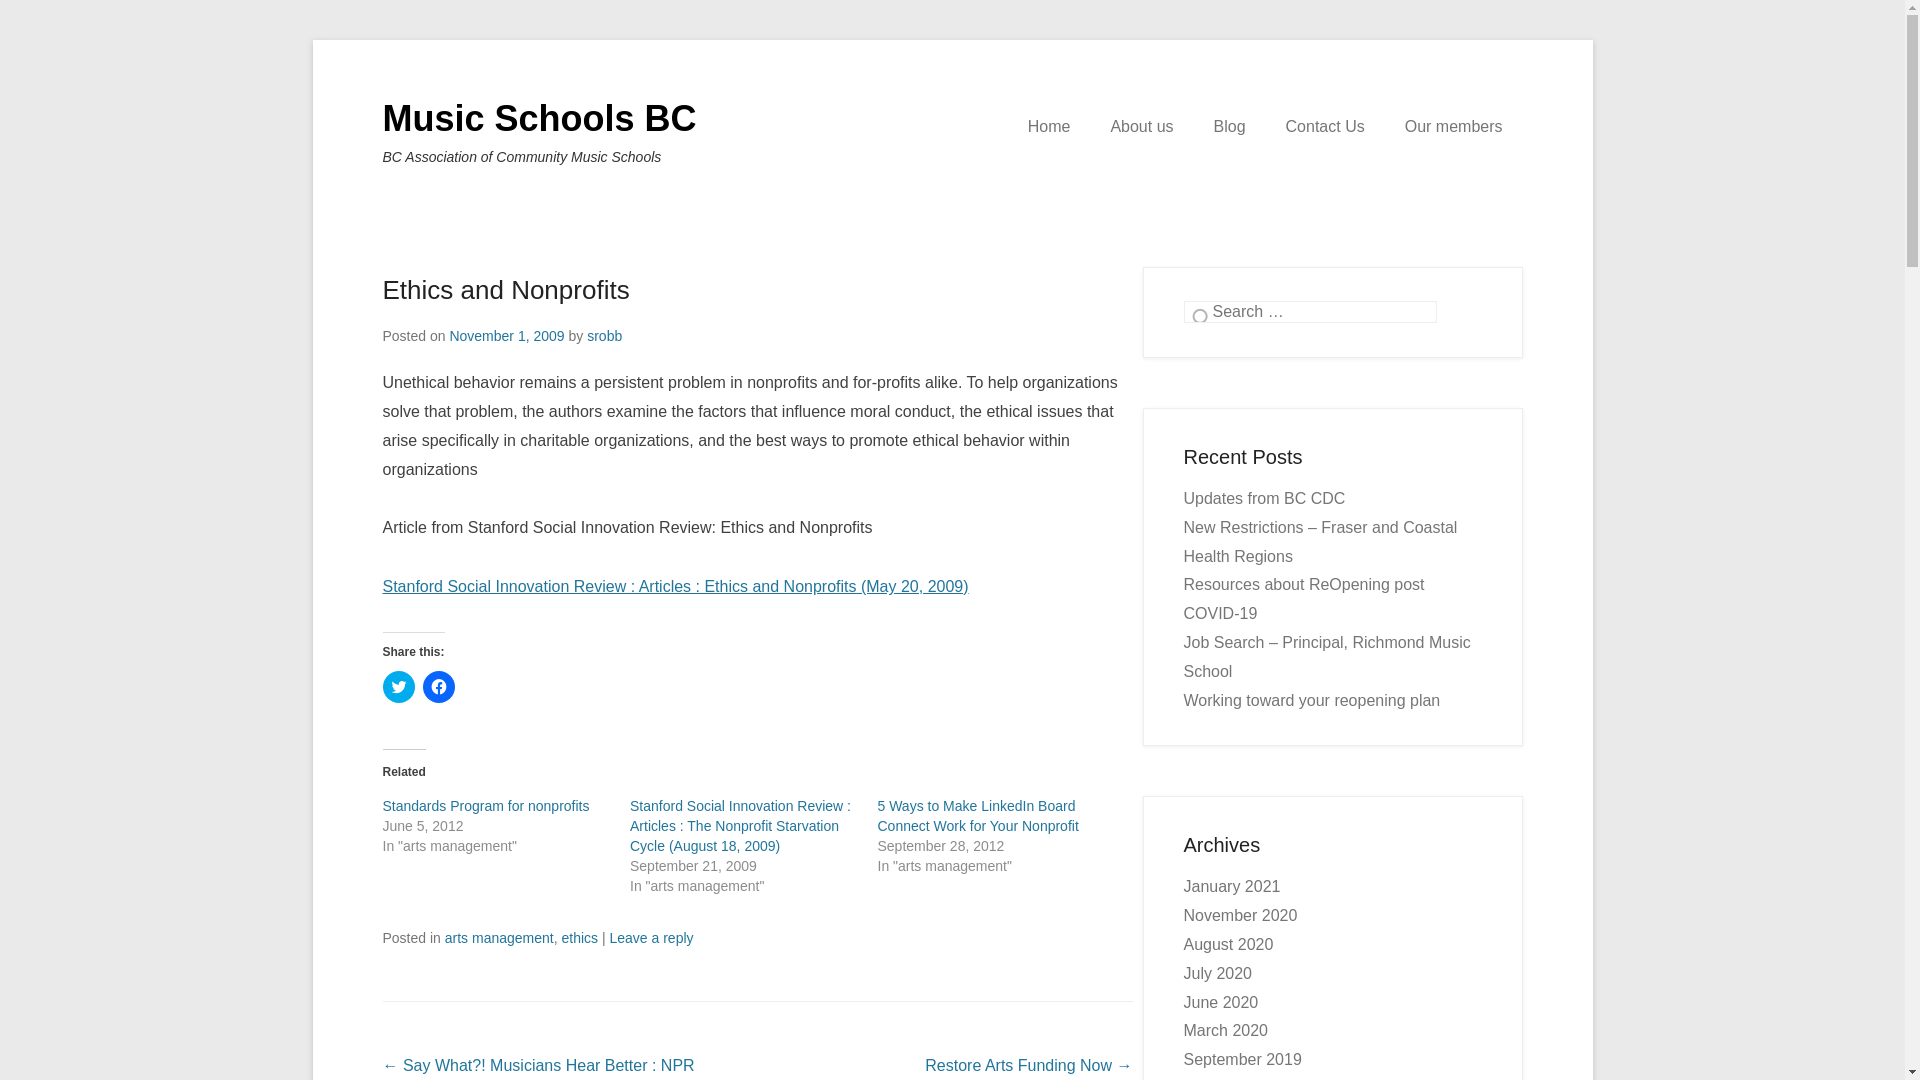 The height and width of the screenshot is (1080, 1920). What do you see at coordinates (652, 938) in the screenshot?
I see `Leave a reply` at bounding box center [652, 938].